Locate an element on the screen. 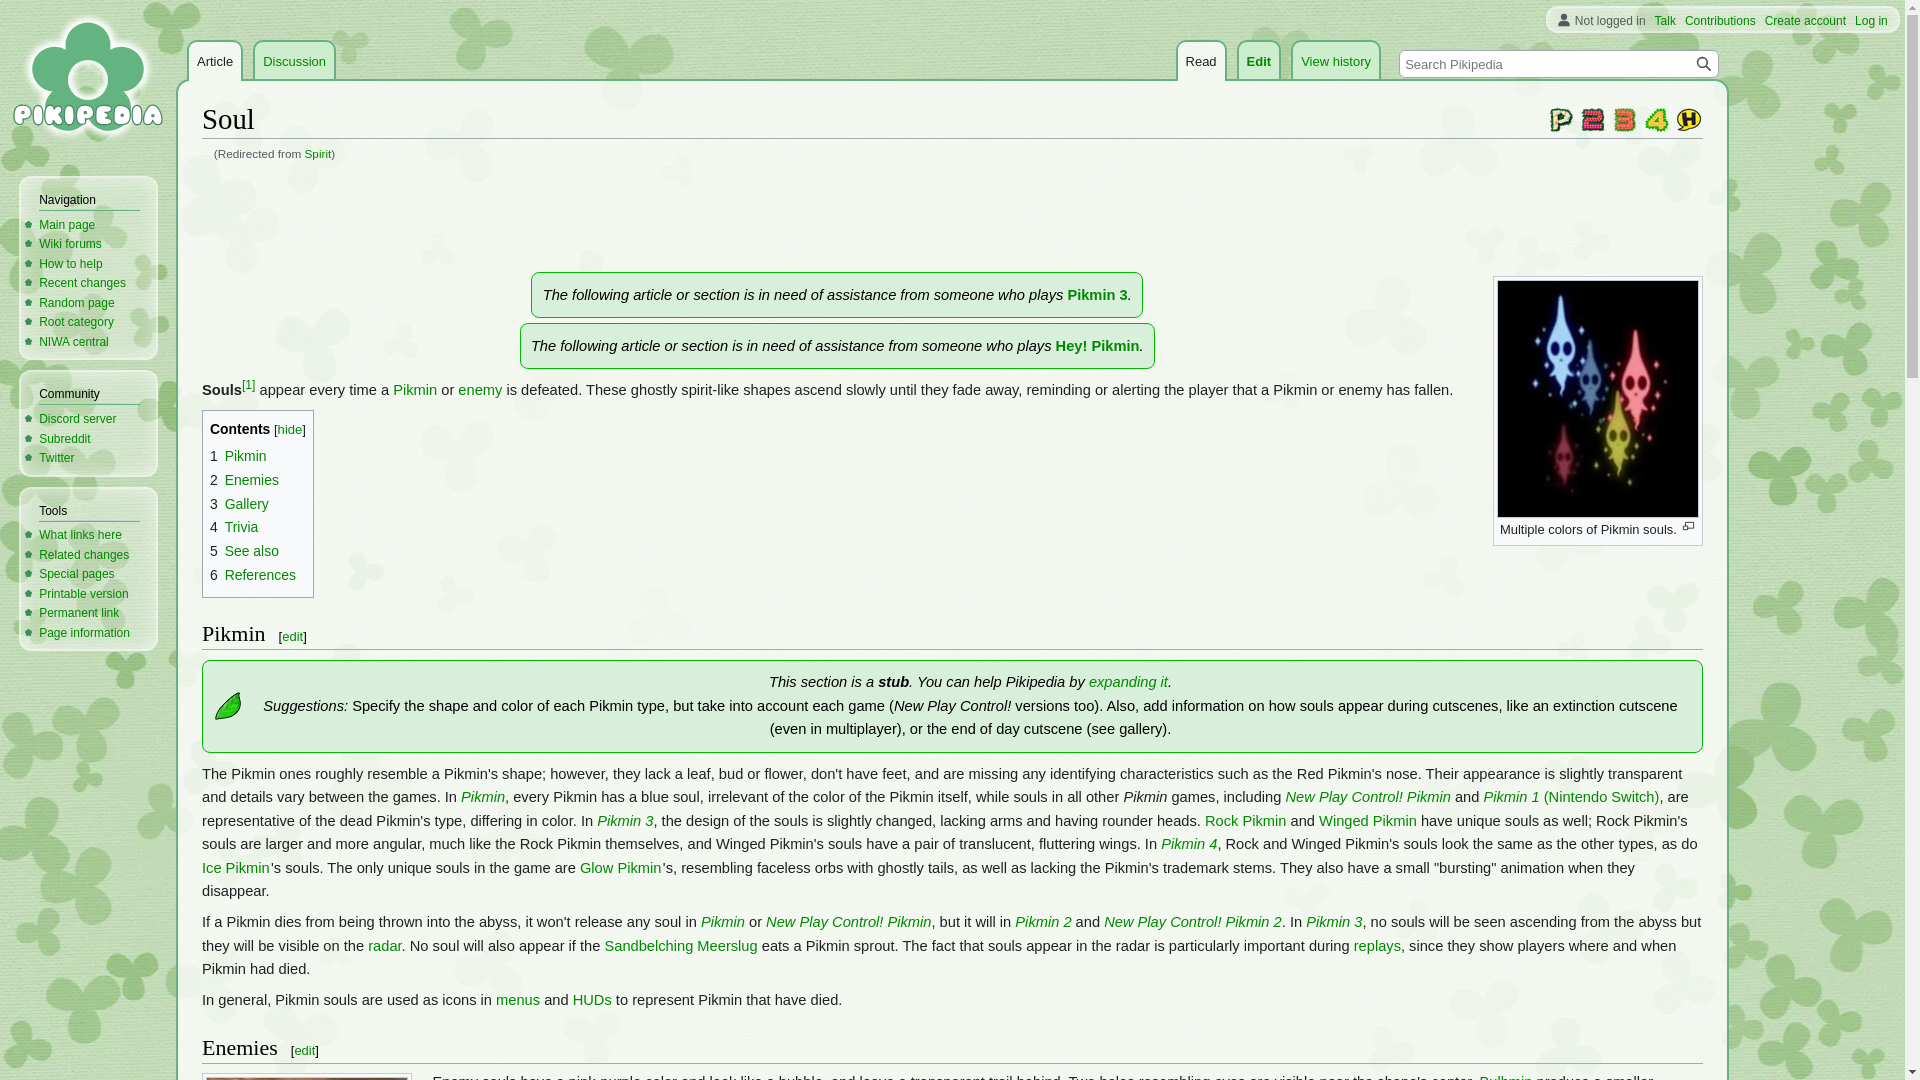 The width and height of the screenshot is (1920, 1080). Pikmin 4 is located at coordinates (1656, 119).